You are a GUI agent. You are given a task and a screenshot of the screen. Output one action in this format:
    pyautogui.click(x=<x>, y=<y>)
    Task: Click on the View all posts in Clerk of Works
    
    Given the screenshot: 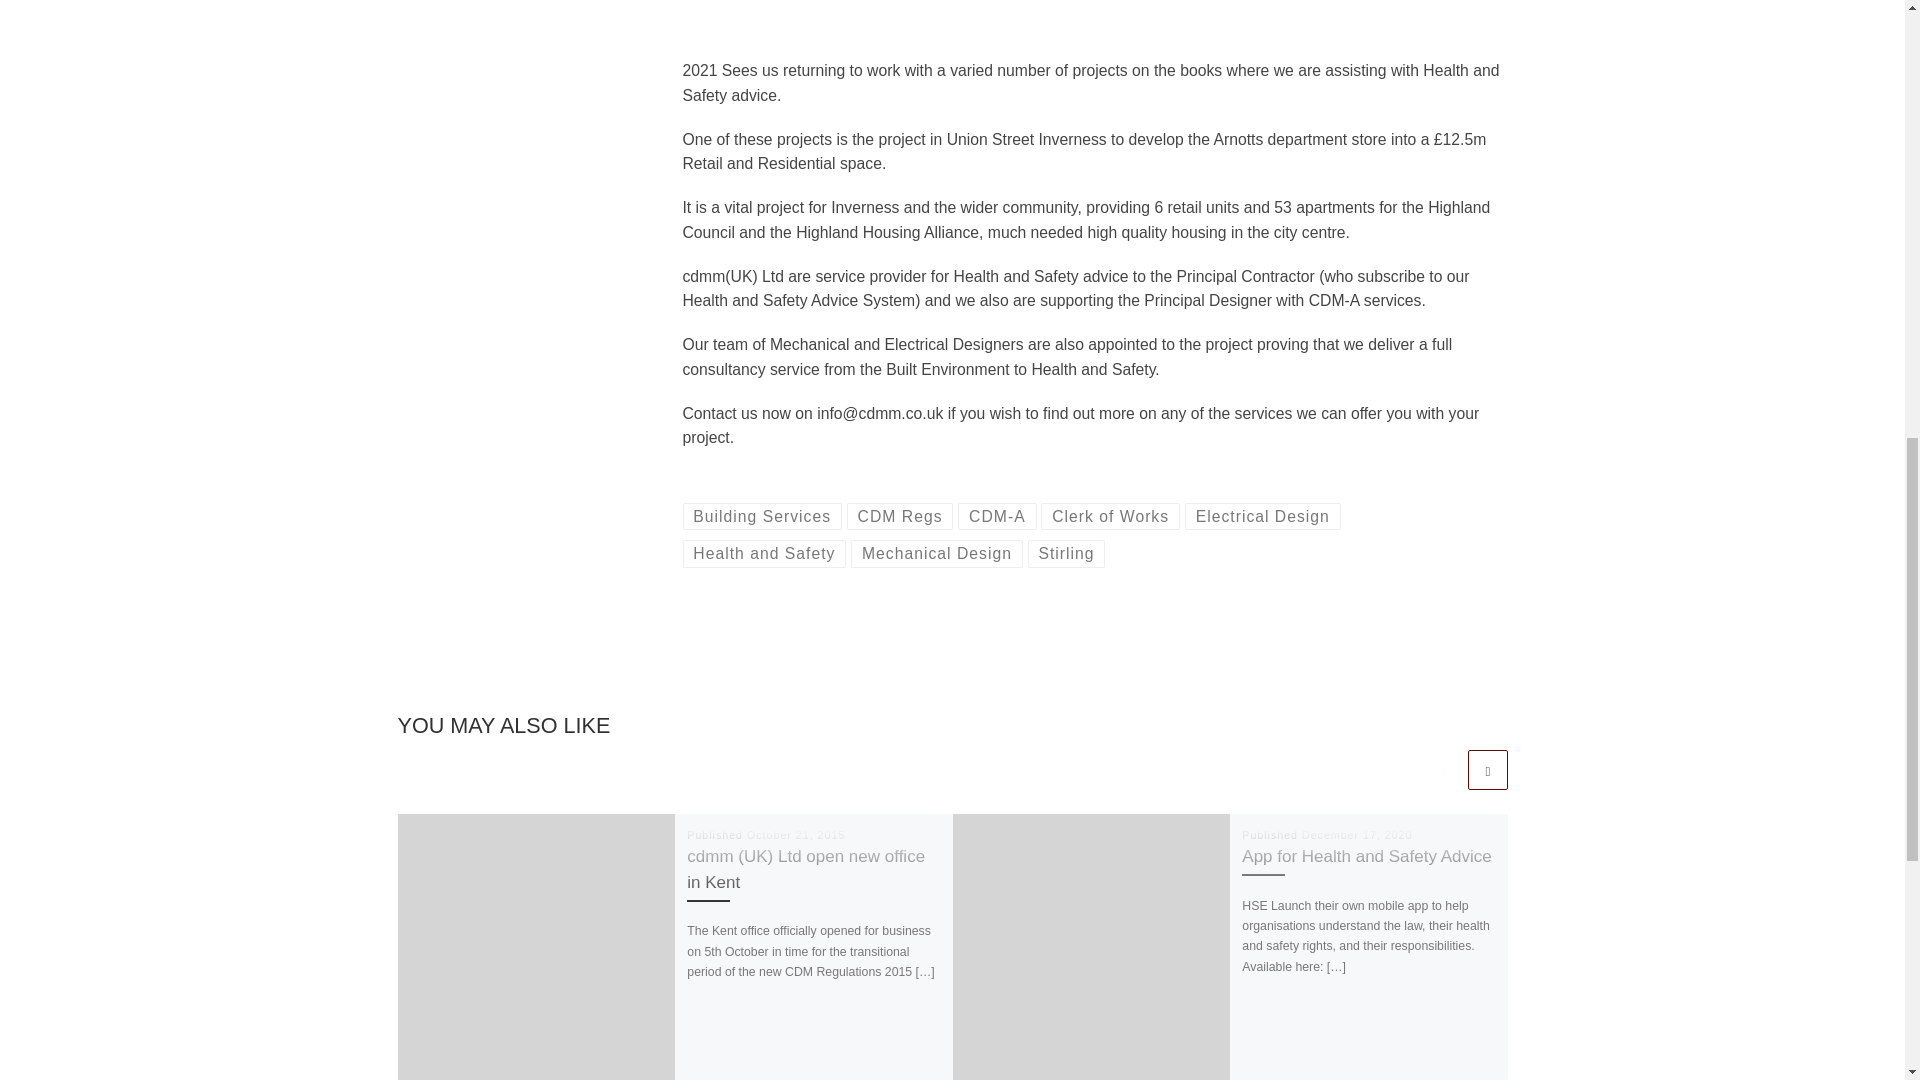 What is the action you would take?
    pyautogui.click(x=1110, y=517)
    